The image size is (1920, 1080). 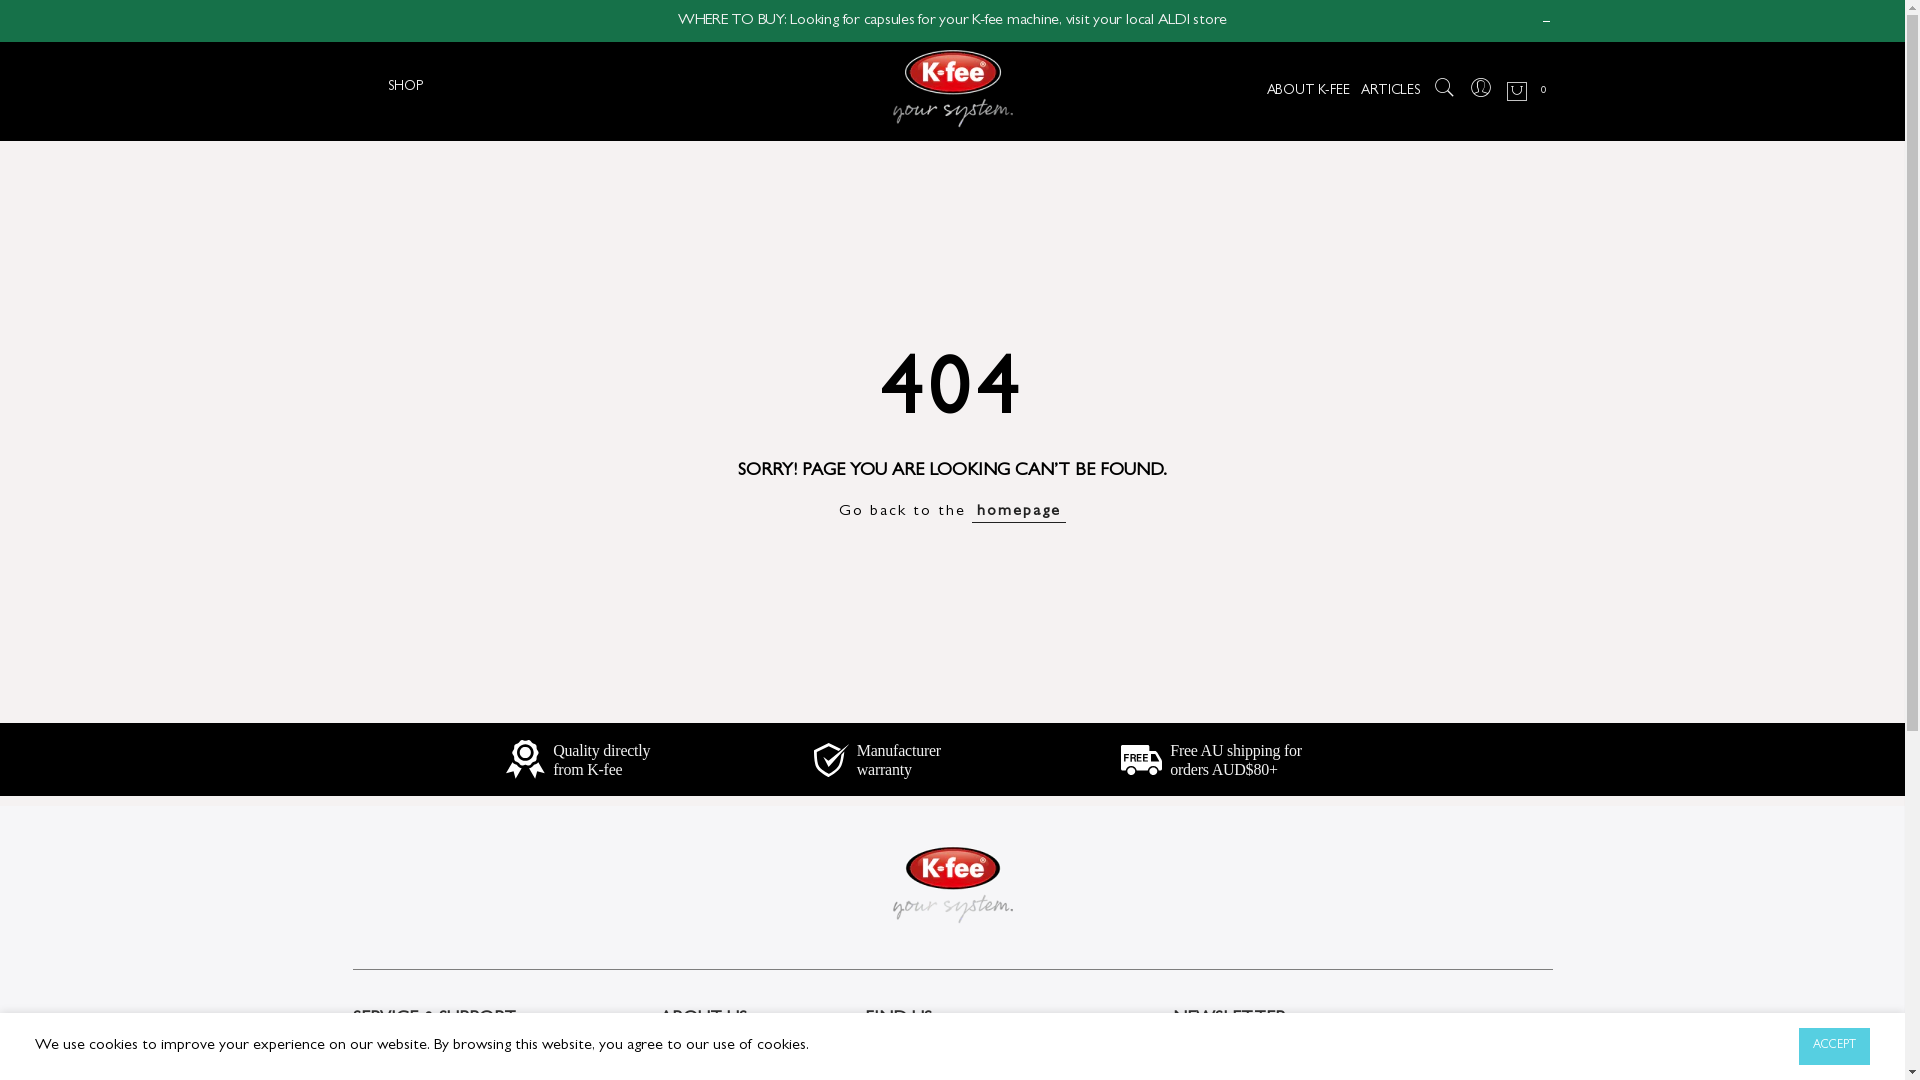 I want to click on 0, so click(x=1528, y=92).